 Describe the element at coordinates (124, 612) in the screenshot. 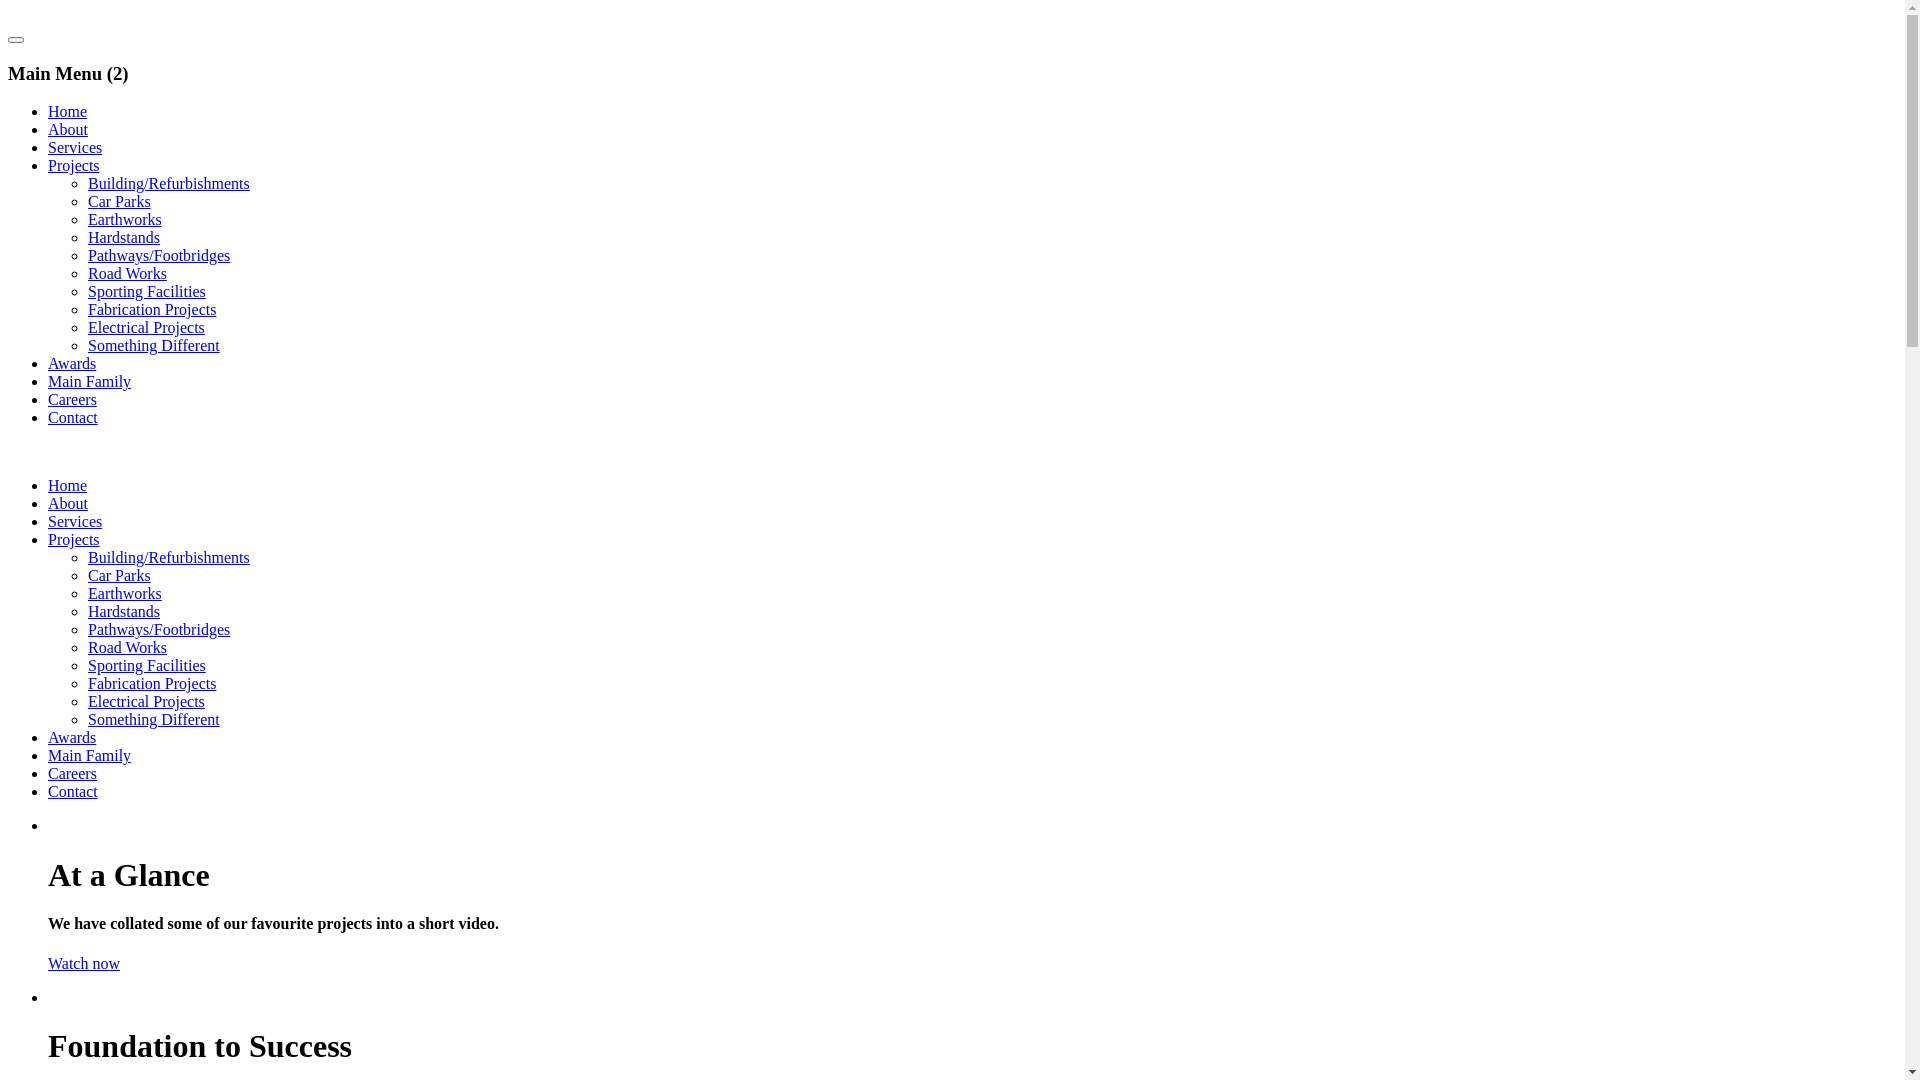

I see `Hardstands` at that location.